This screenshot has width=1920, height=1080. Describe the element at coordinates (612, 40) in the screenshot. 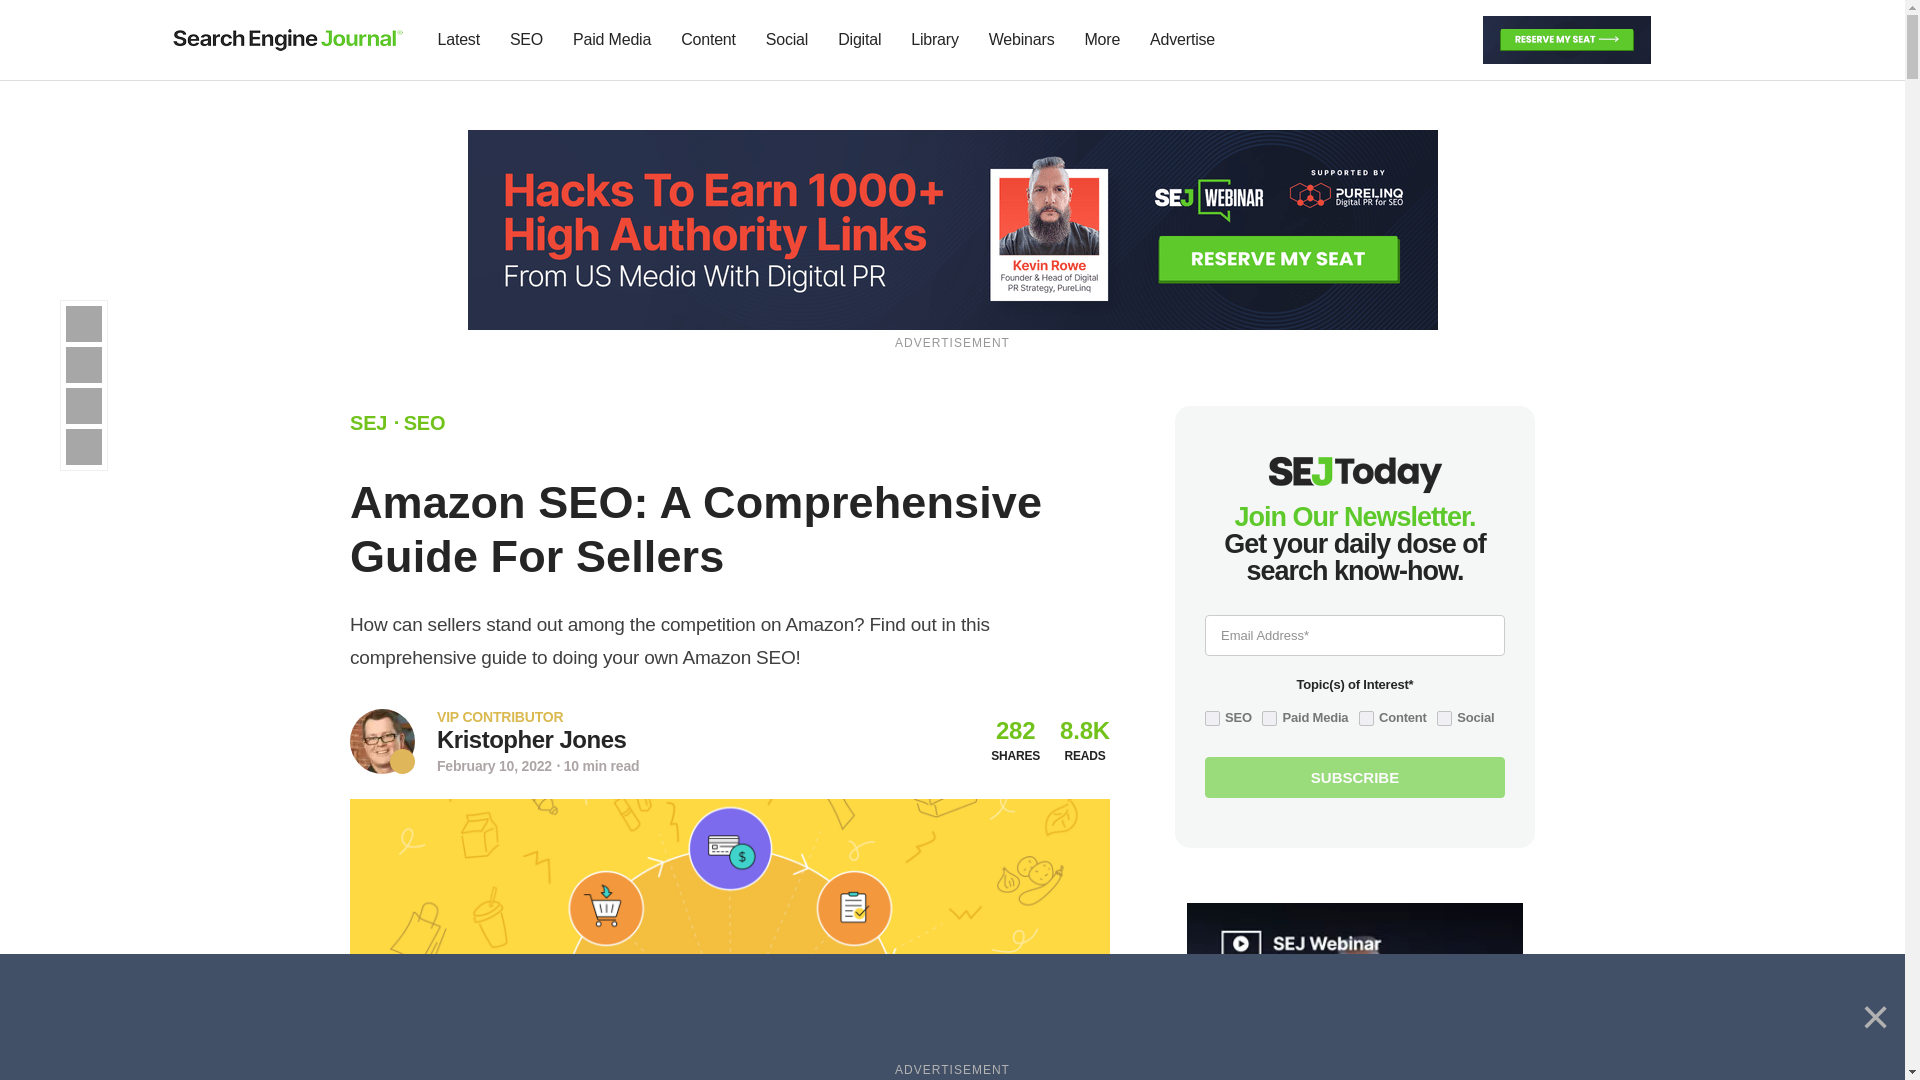

I see `Paid Media` at that location.